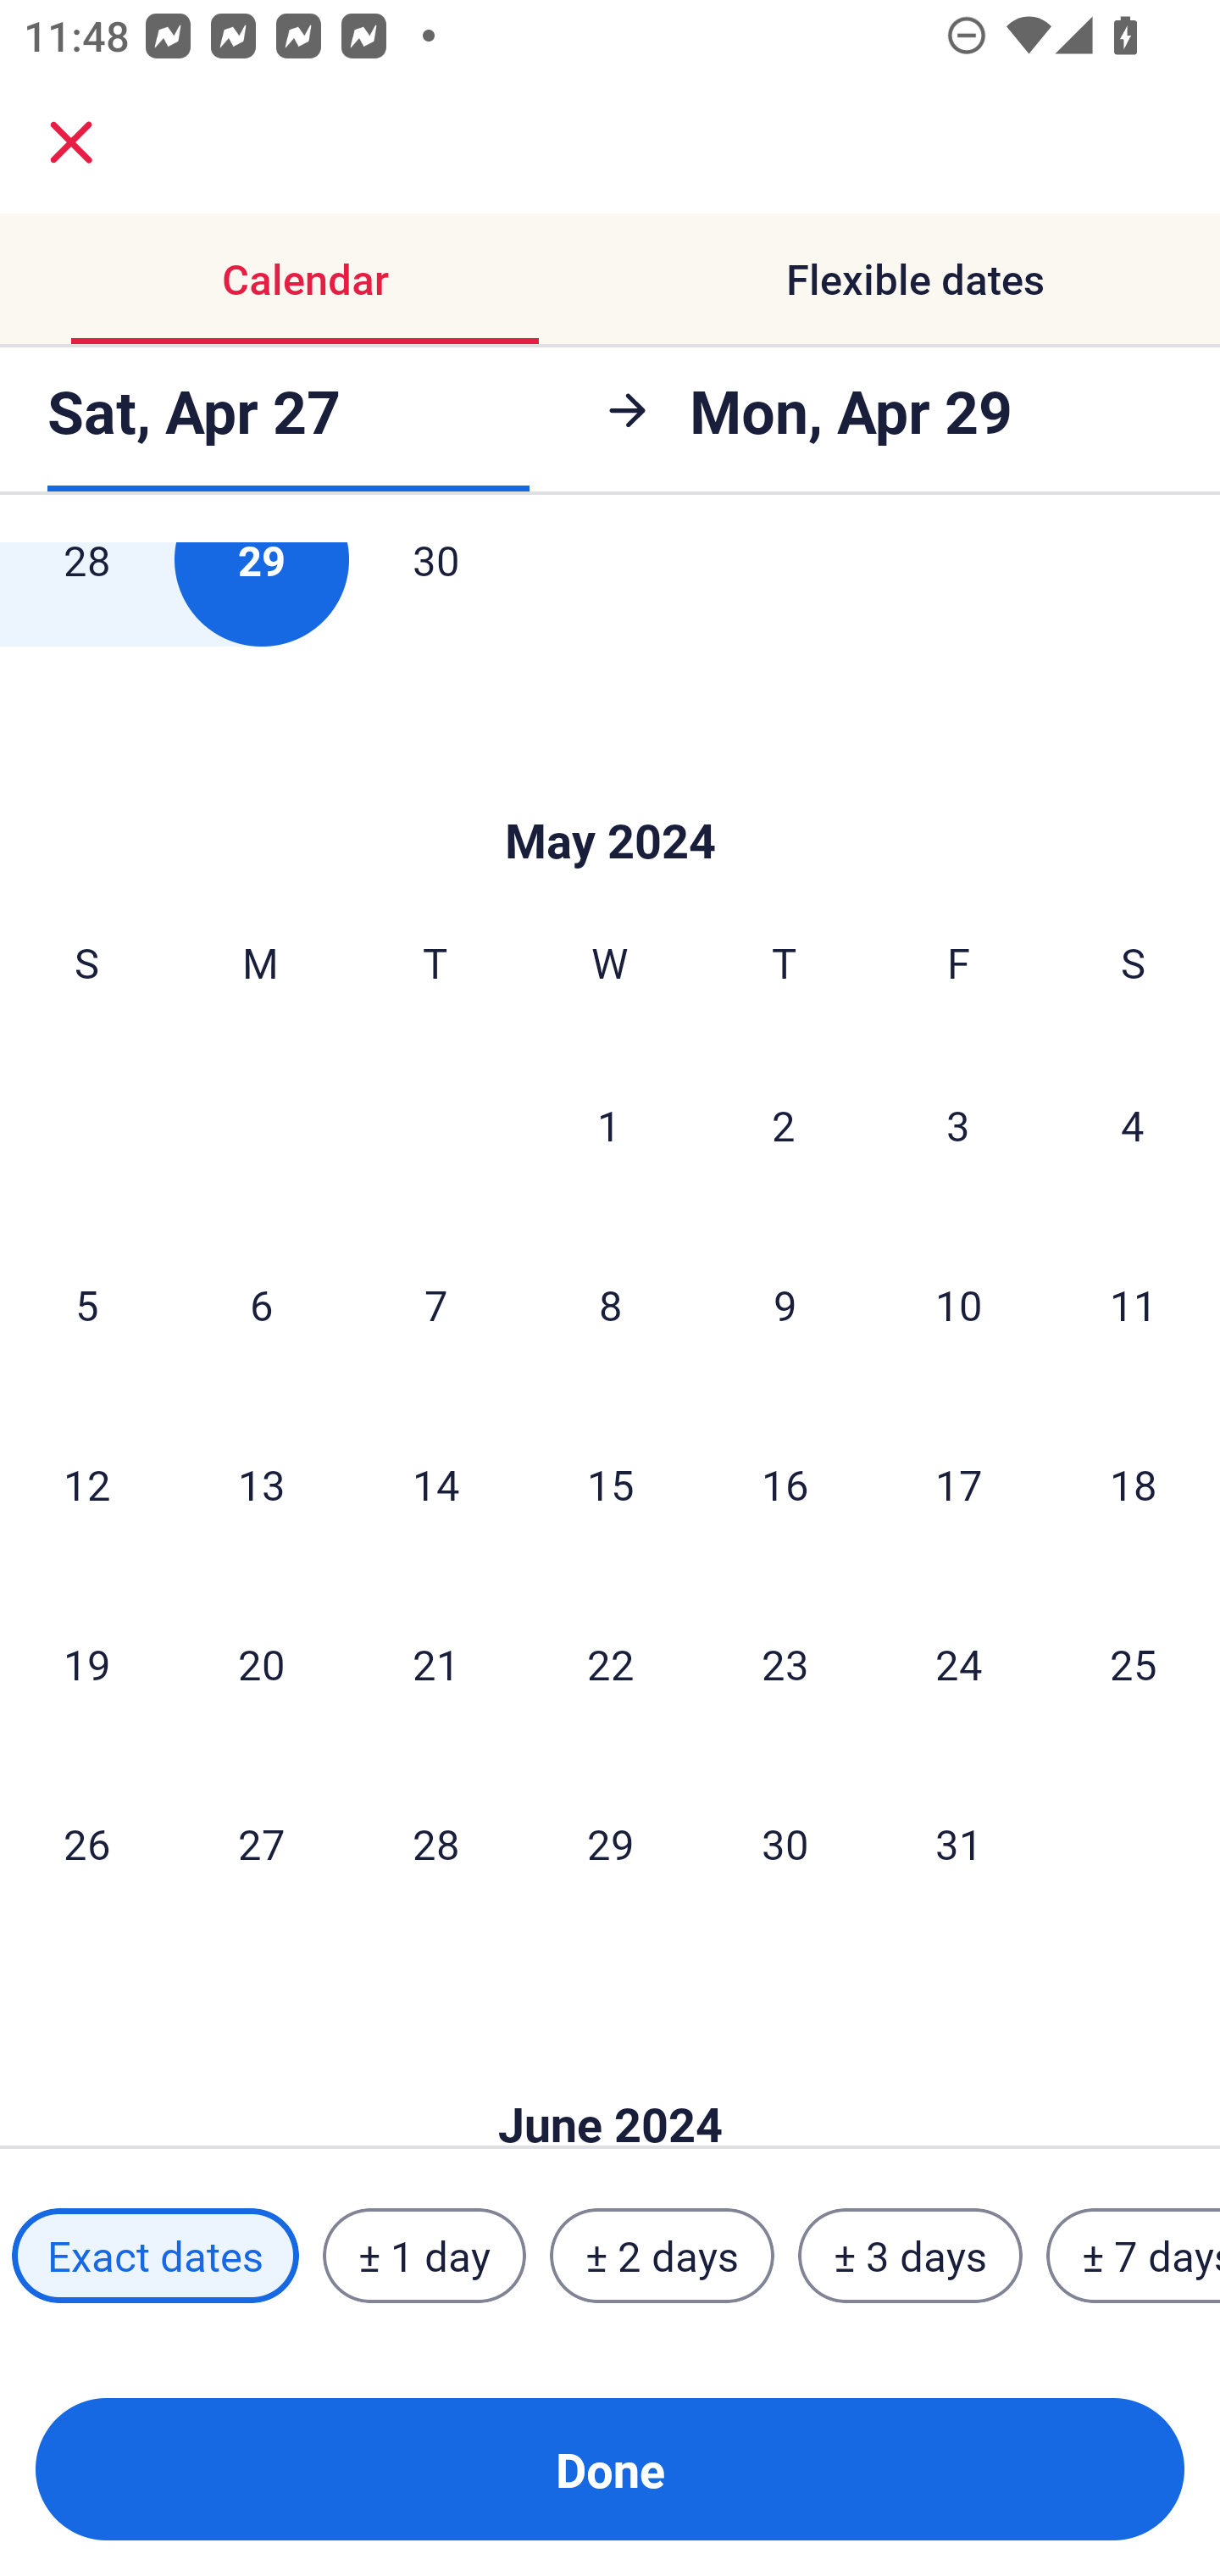 This screenshot has height=2576, width=1220. What do you see at coordinates (785, 1304) in the screenshot?
I see `9 Thursday, May 9, 2024` at bounding box center [785, 1304].